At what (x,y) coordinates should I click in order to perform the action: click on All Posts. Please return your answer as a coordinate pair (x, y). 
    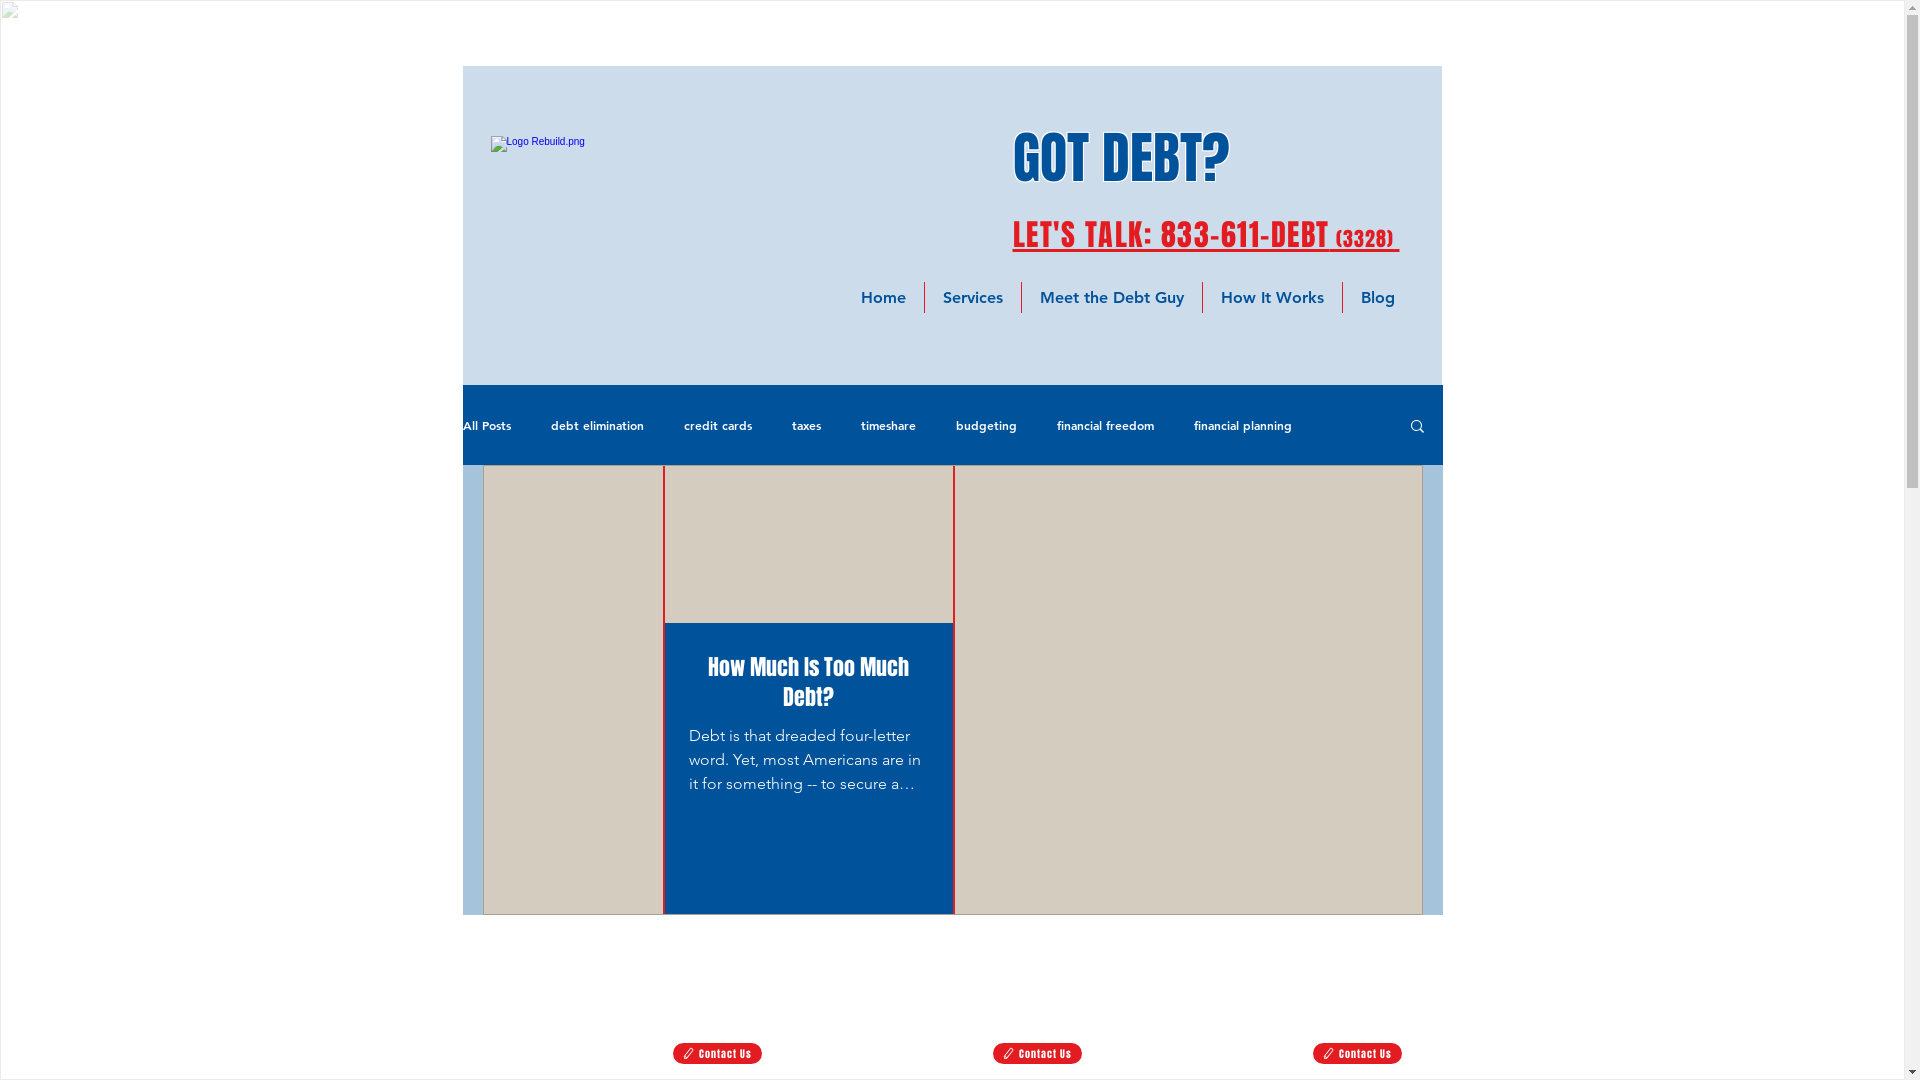
    Looking at the image, I should click on (486, 425).